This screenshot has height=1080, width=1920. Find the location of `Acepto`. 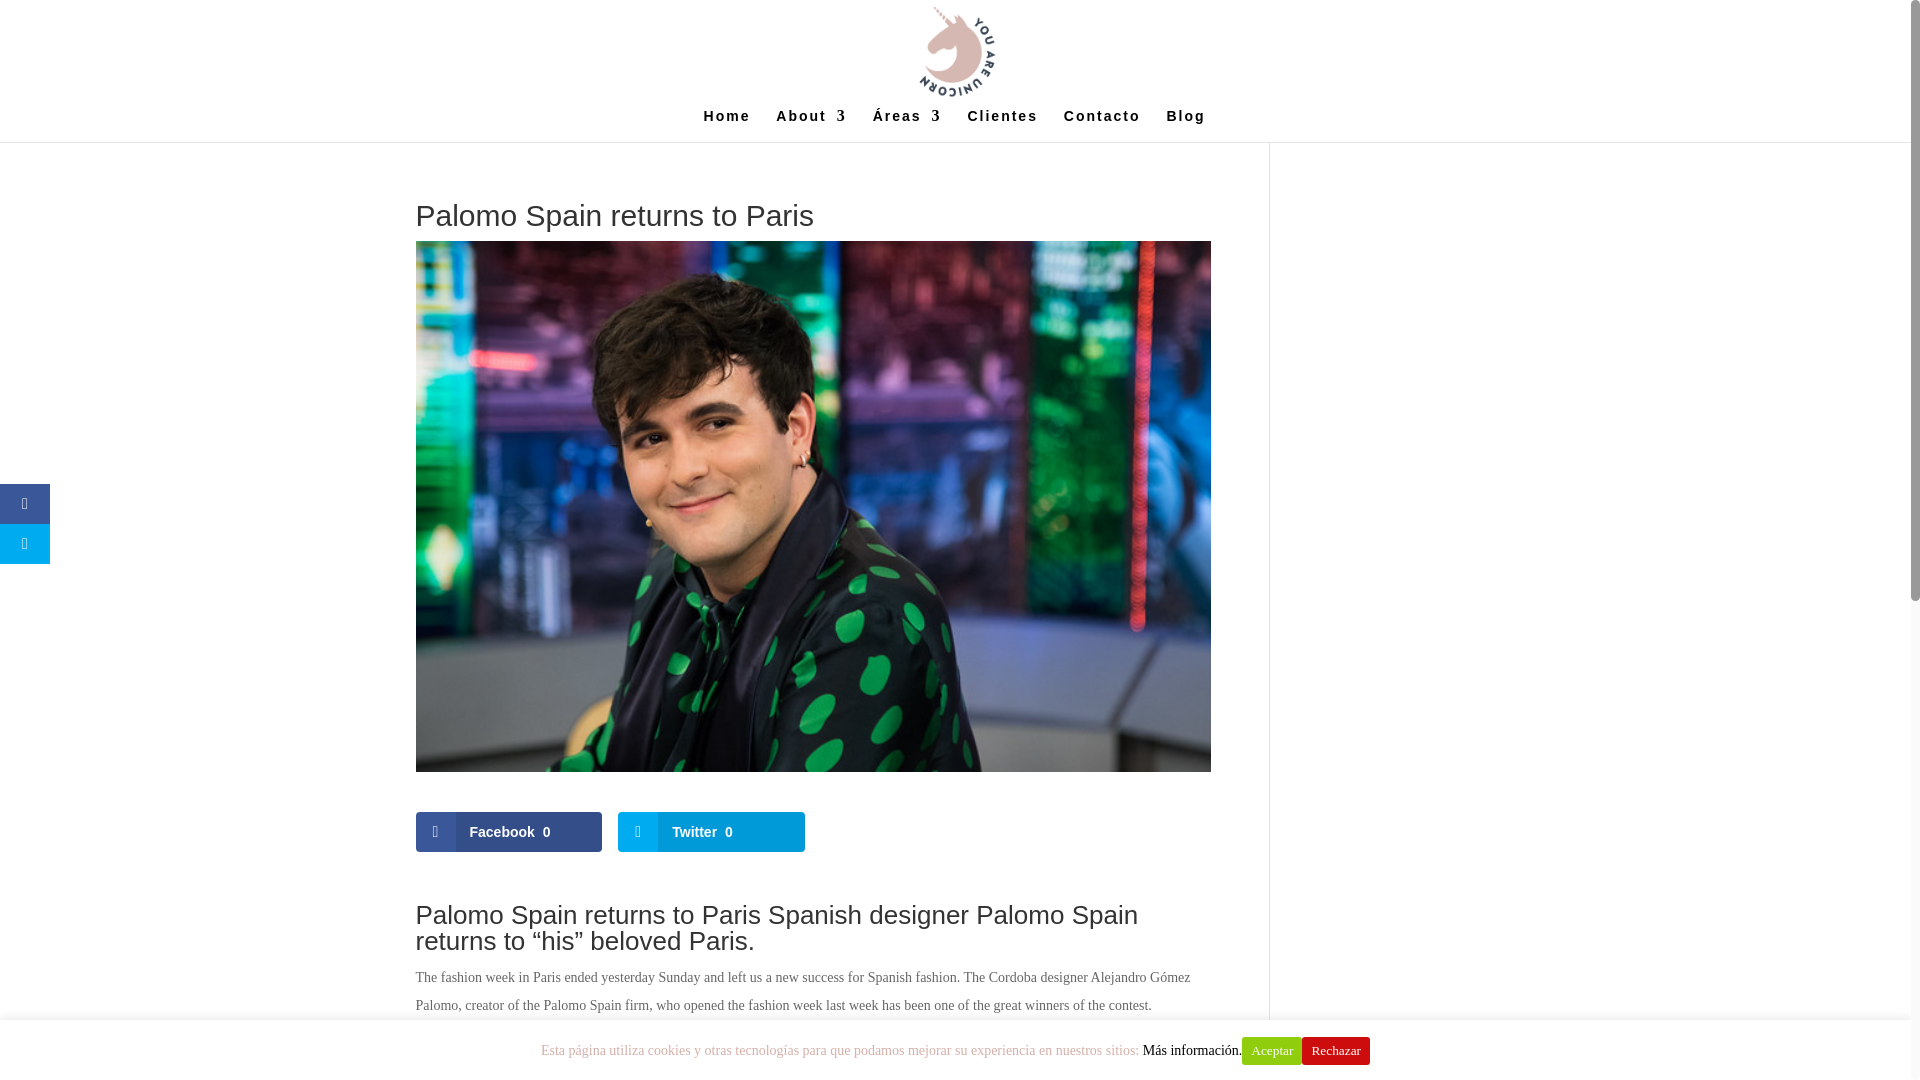

Acepto is located at coordinates (1370, 1052).